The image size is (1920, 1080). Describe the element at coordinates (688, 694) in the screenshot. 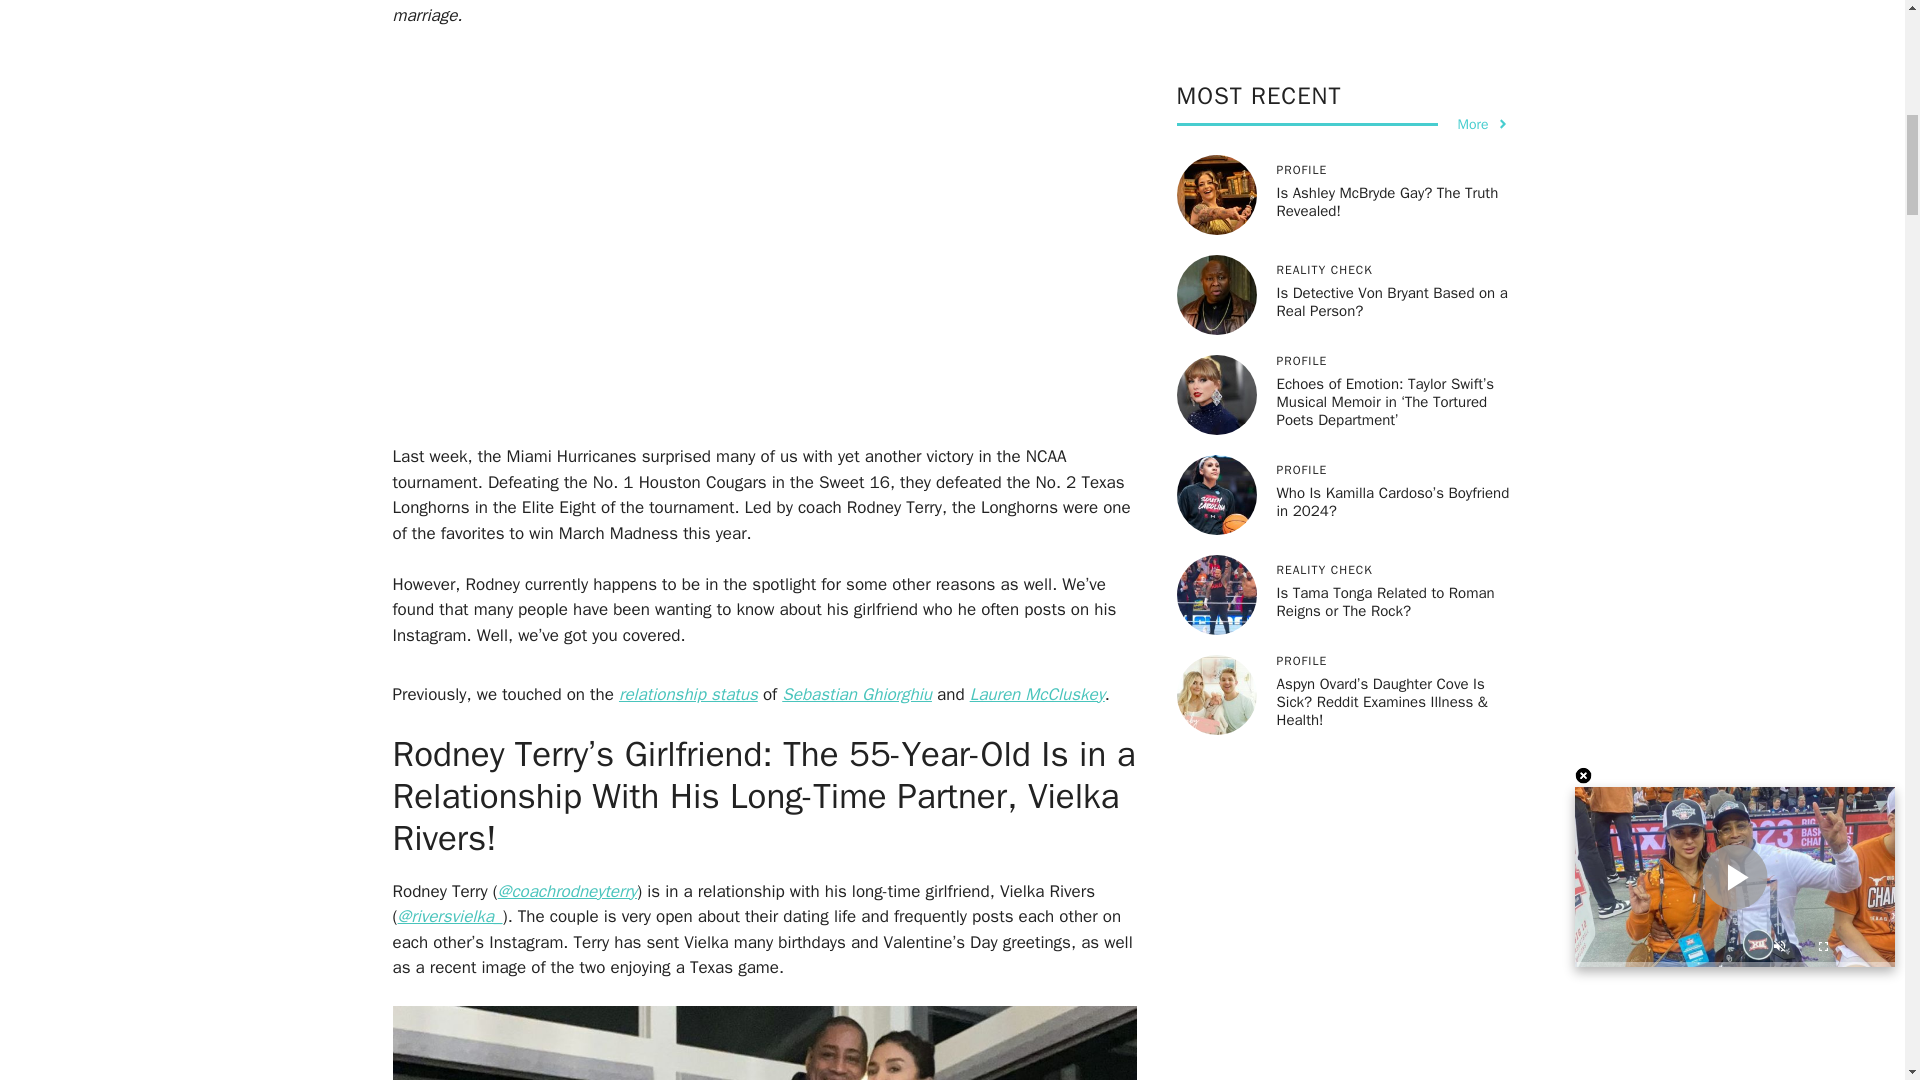

I see `relationship status` at that location.